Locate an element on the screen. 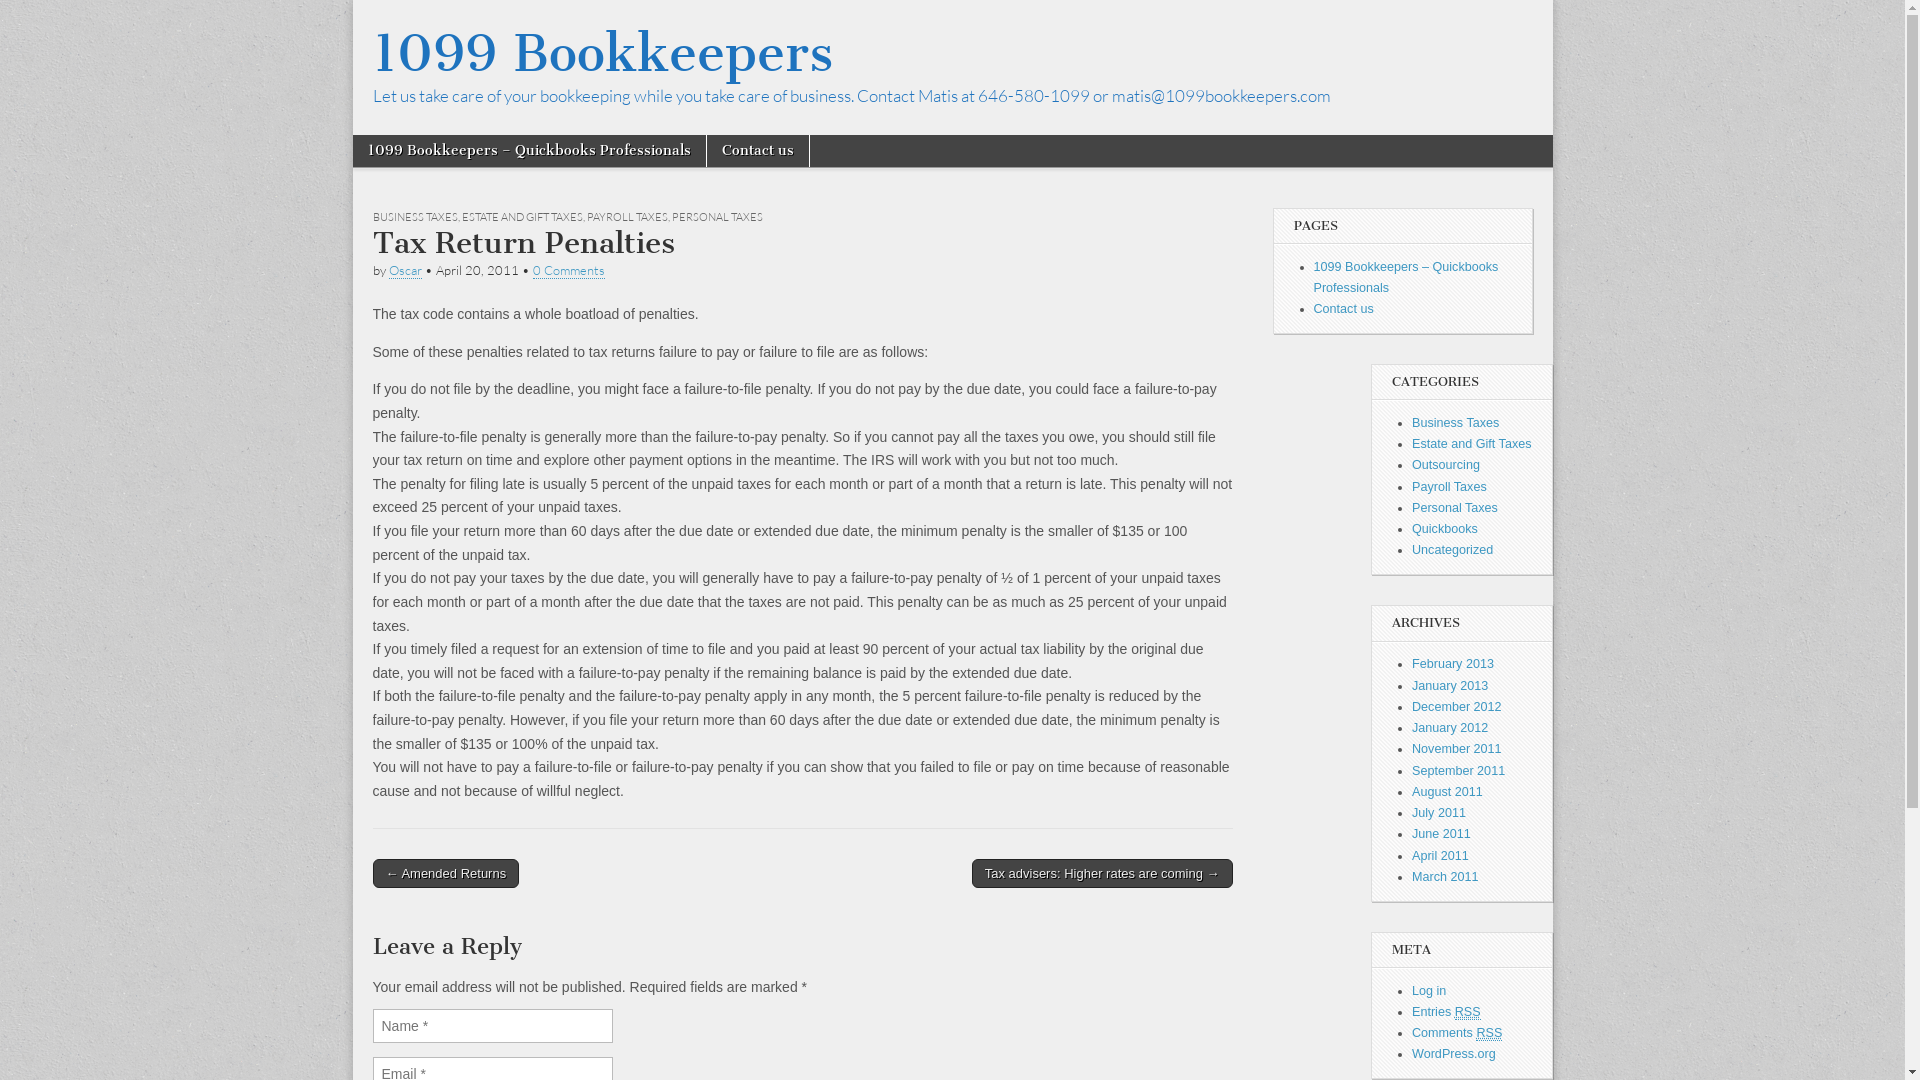 This screenshot has width=1920, height=1080. March 2011 is located at coordinates (1446, 877).